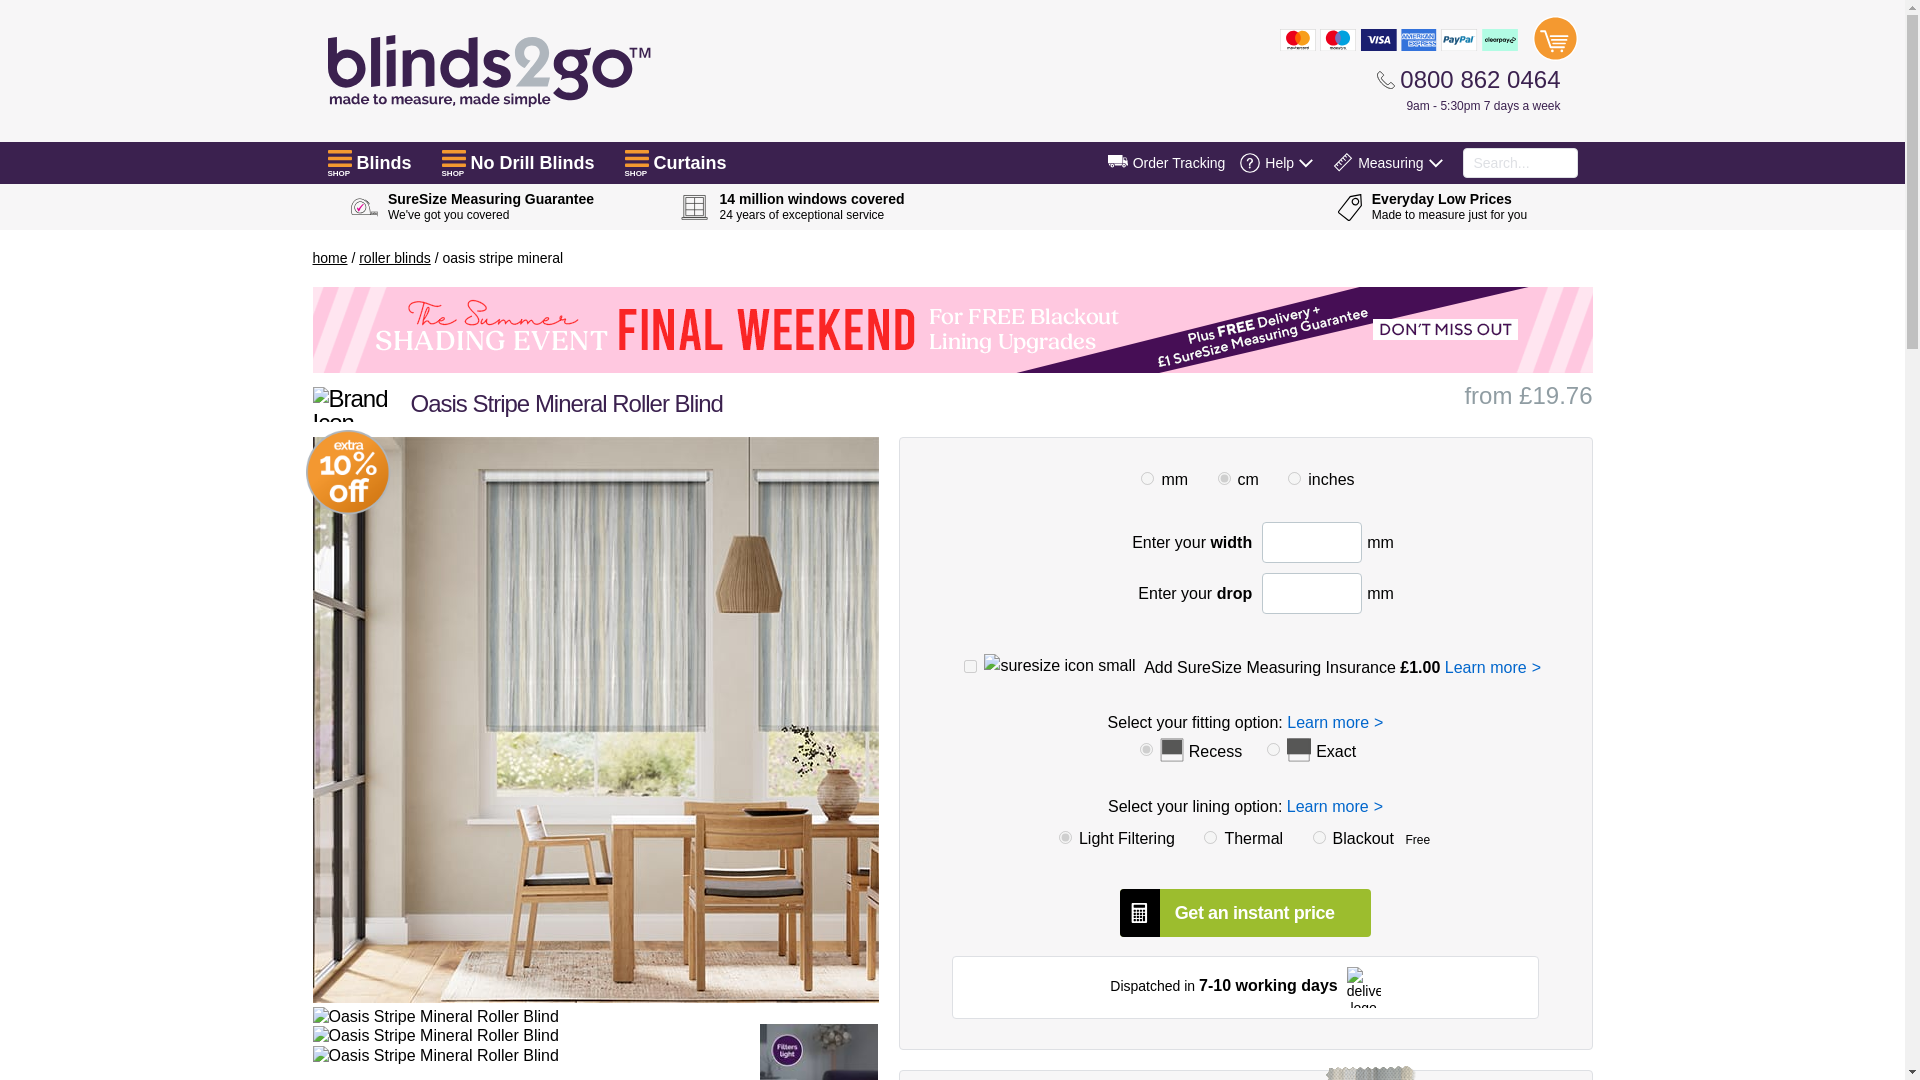 The height and width of the screenshot is (1080, 1920). I want to click on 2, so click(1294, 478).